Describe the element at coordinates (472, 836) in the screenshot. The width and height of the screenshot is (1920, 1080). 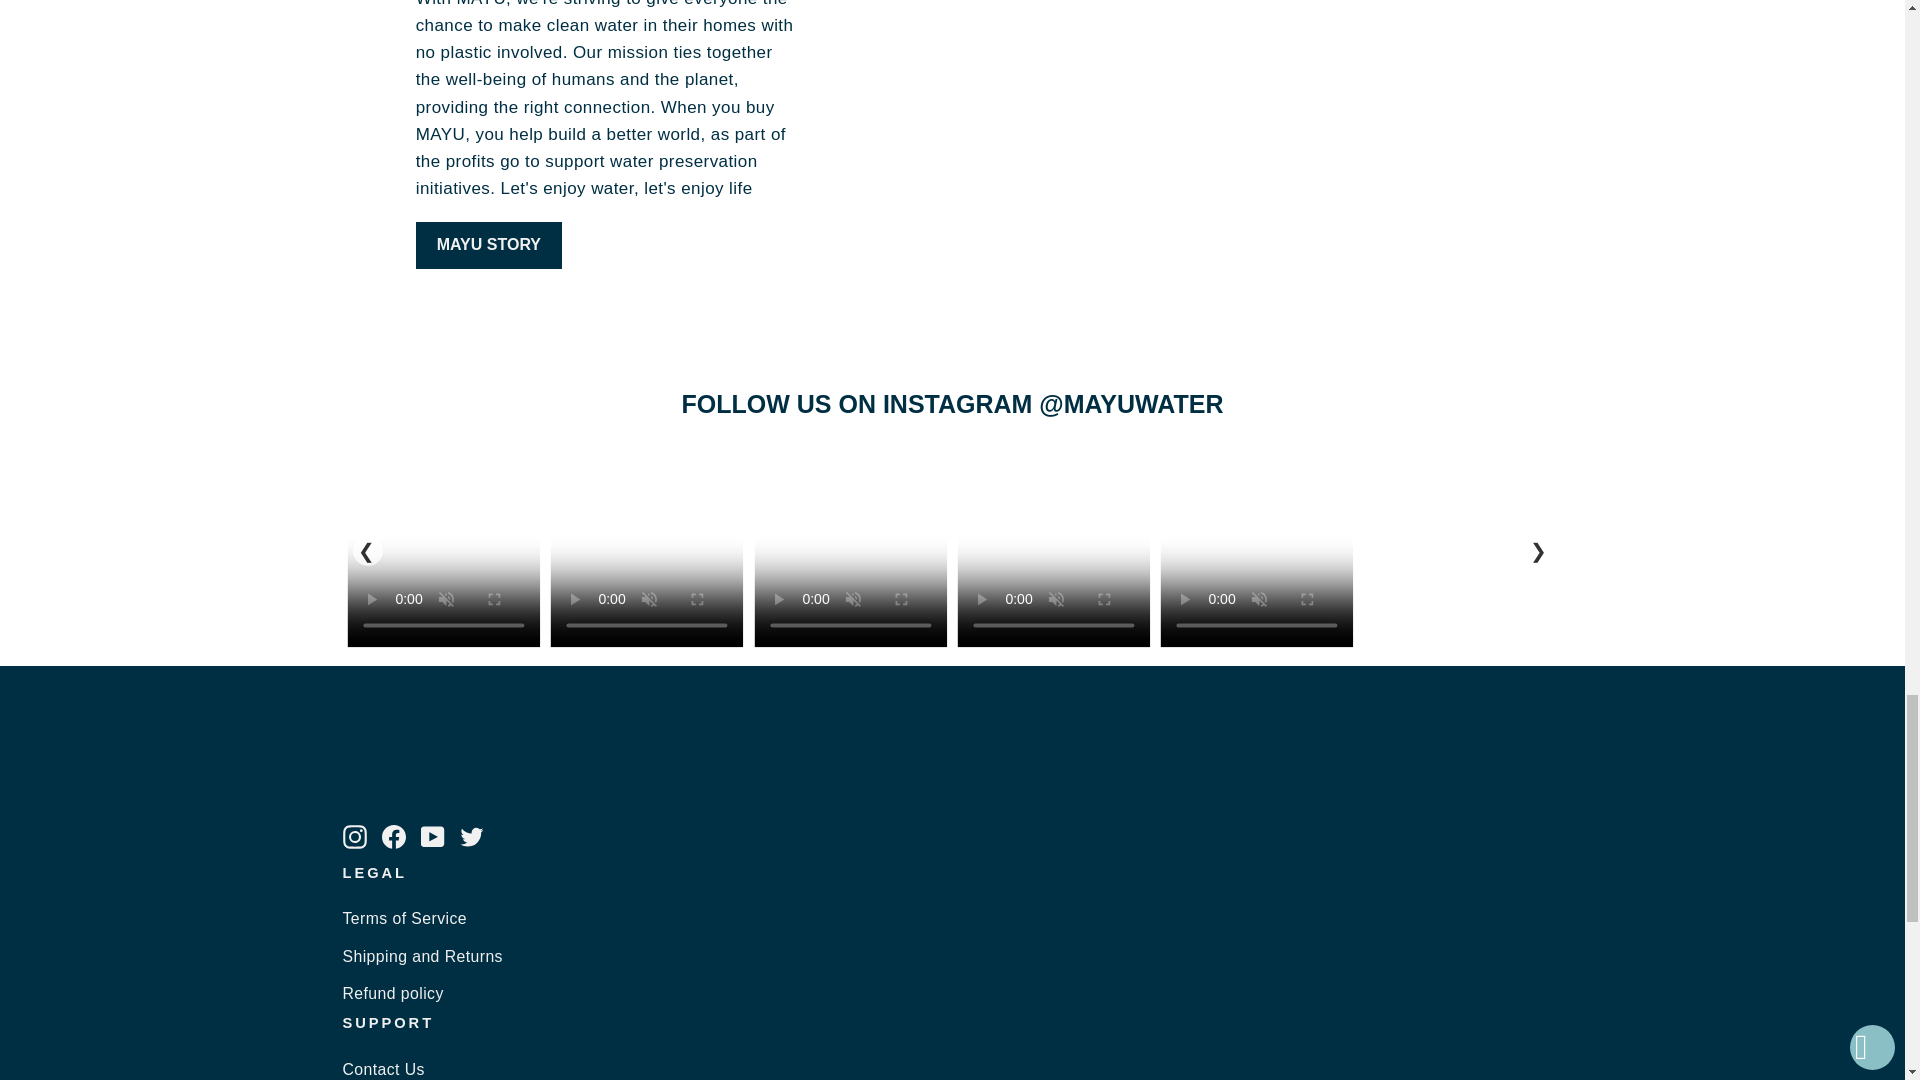
I see `twitter` at that location.